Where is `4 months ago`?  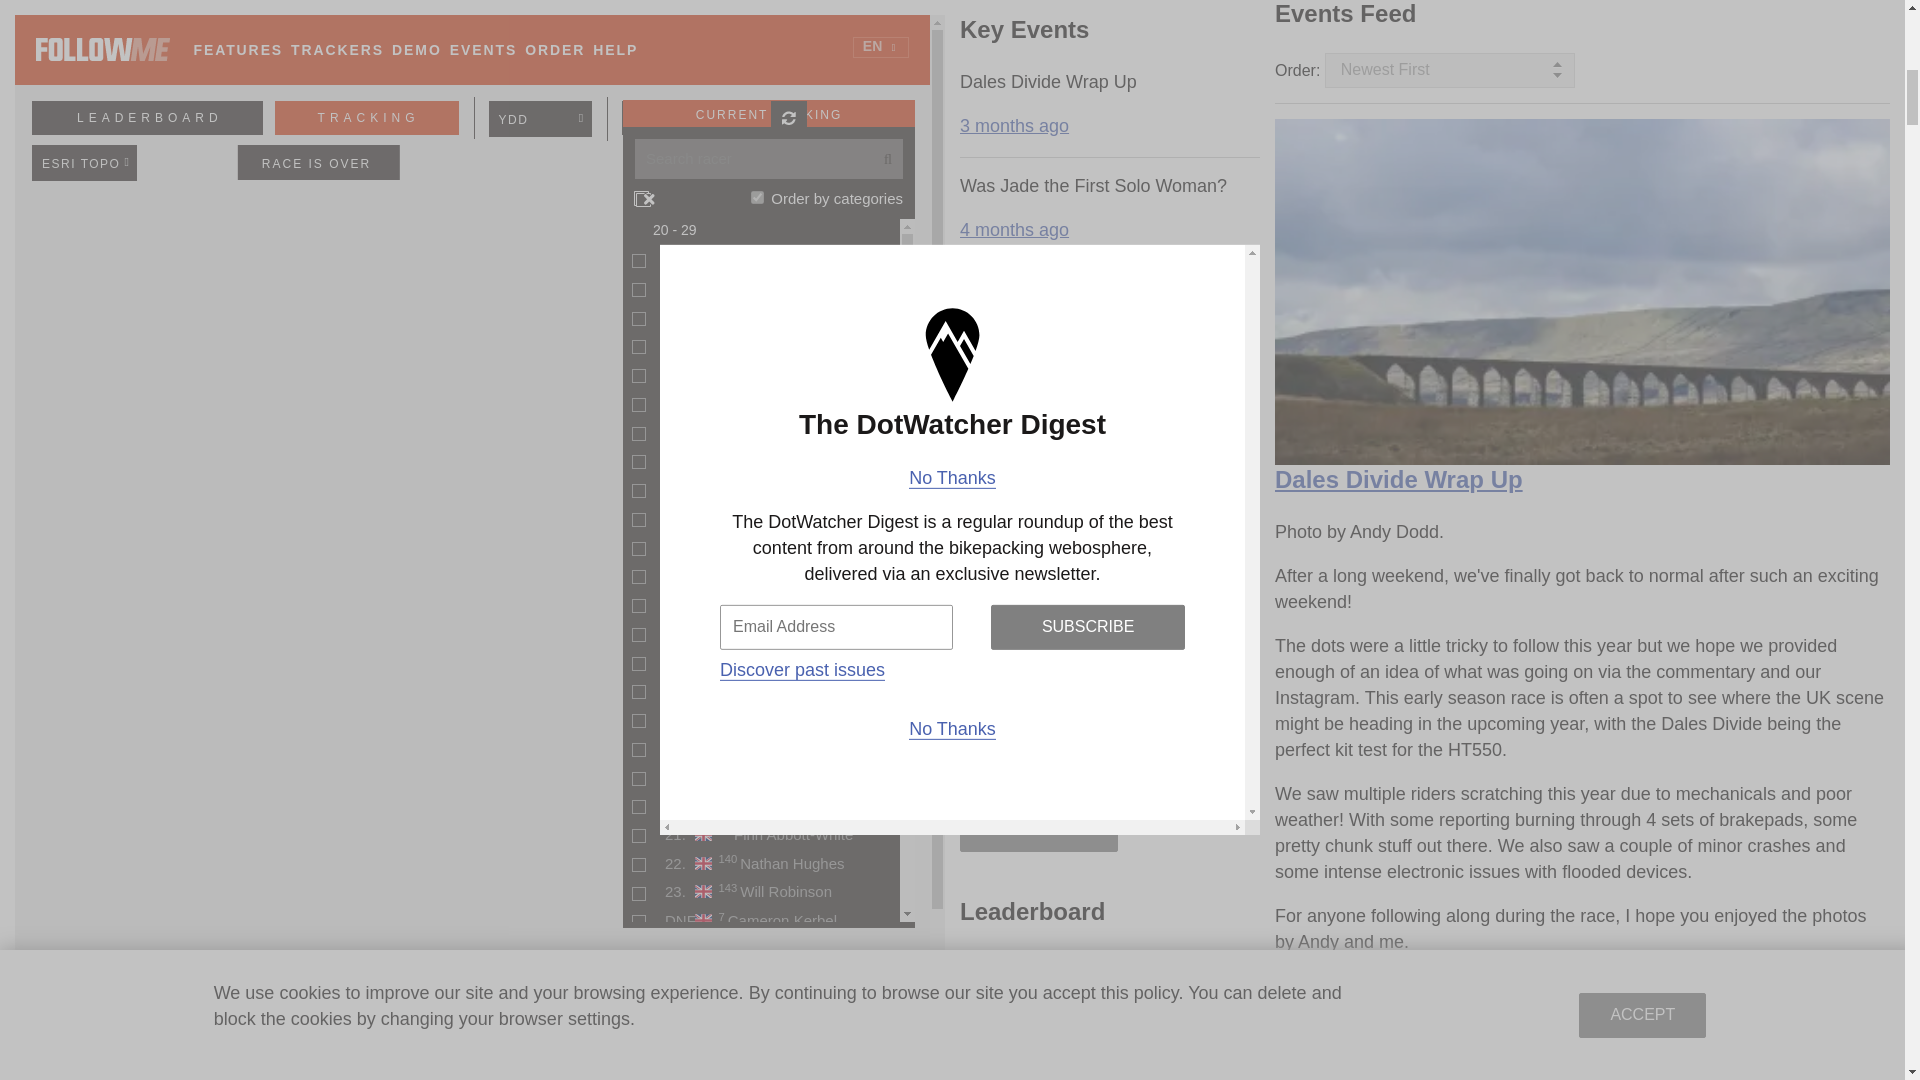
4 months ago is located at coordinates (1014, 344).